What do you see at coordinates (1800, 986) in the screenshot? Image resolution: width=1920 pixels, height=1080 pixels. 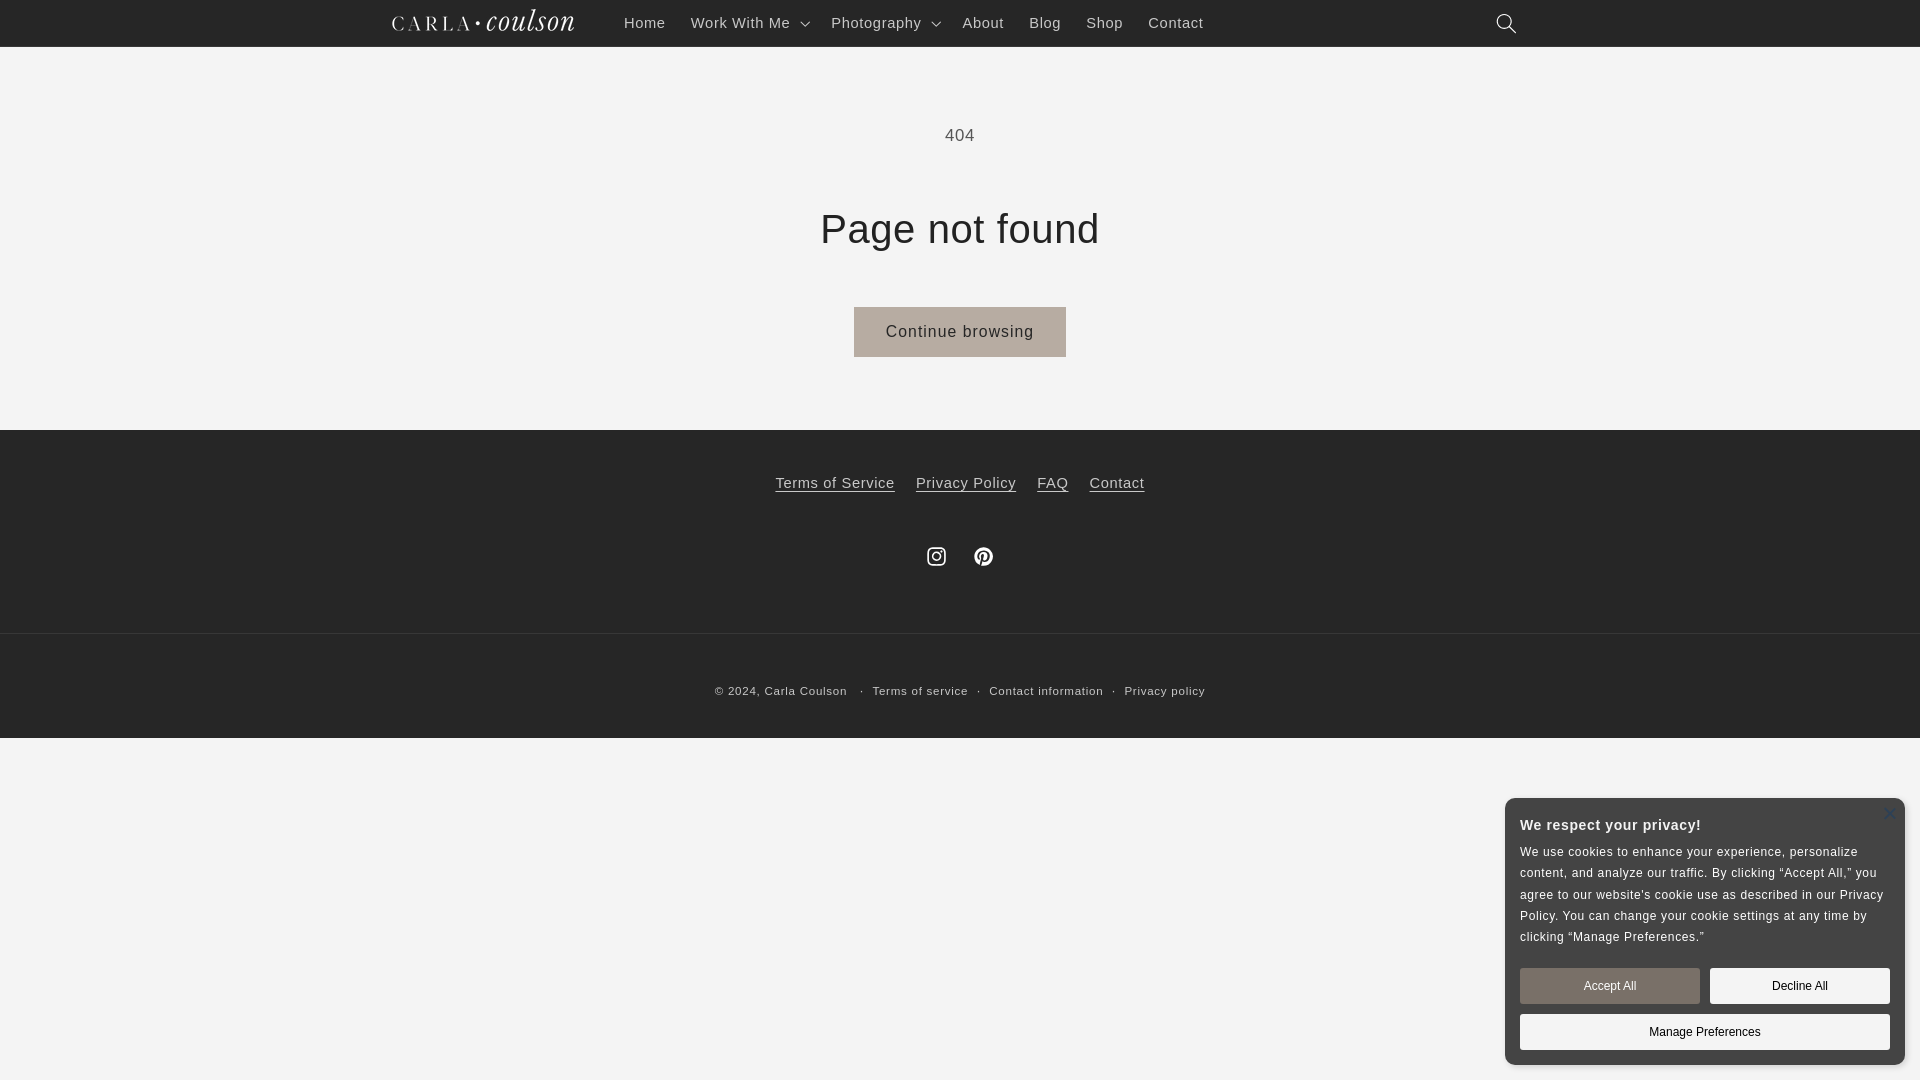 I see `Decline All` at bounding box center [1800, 986].